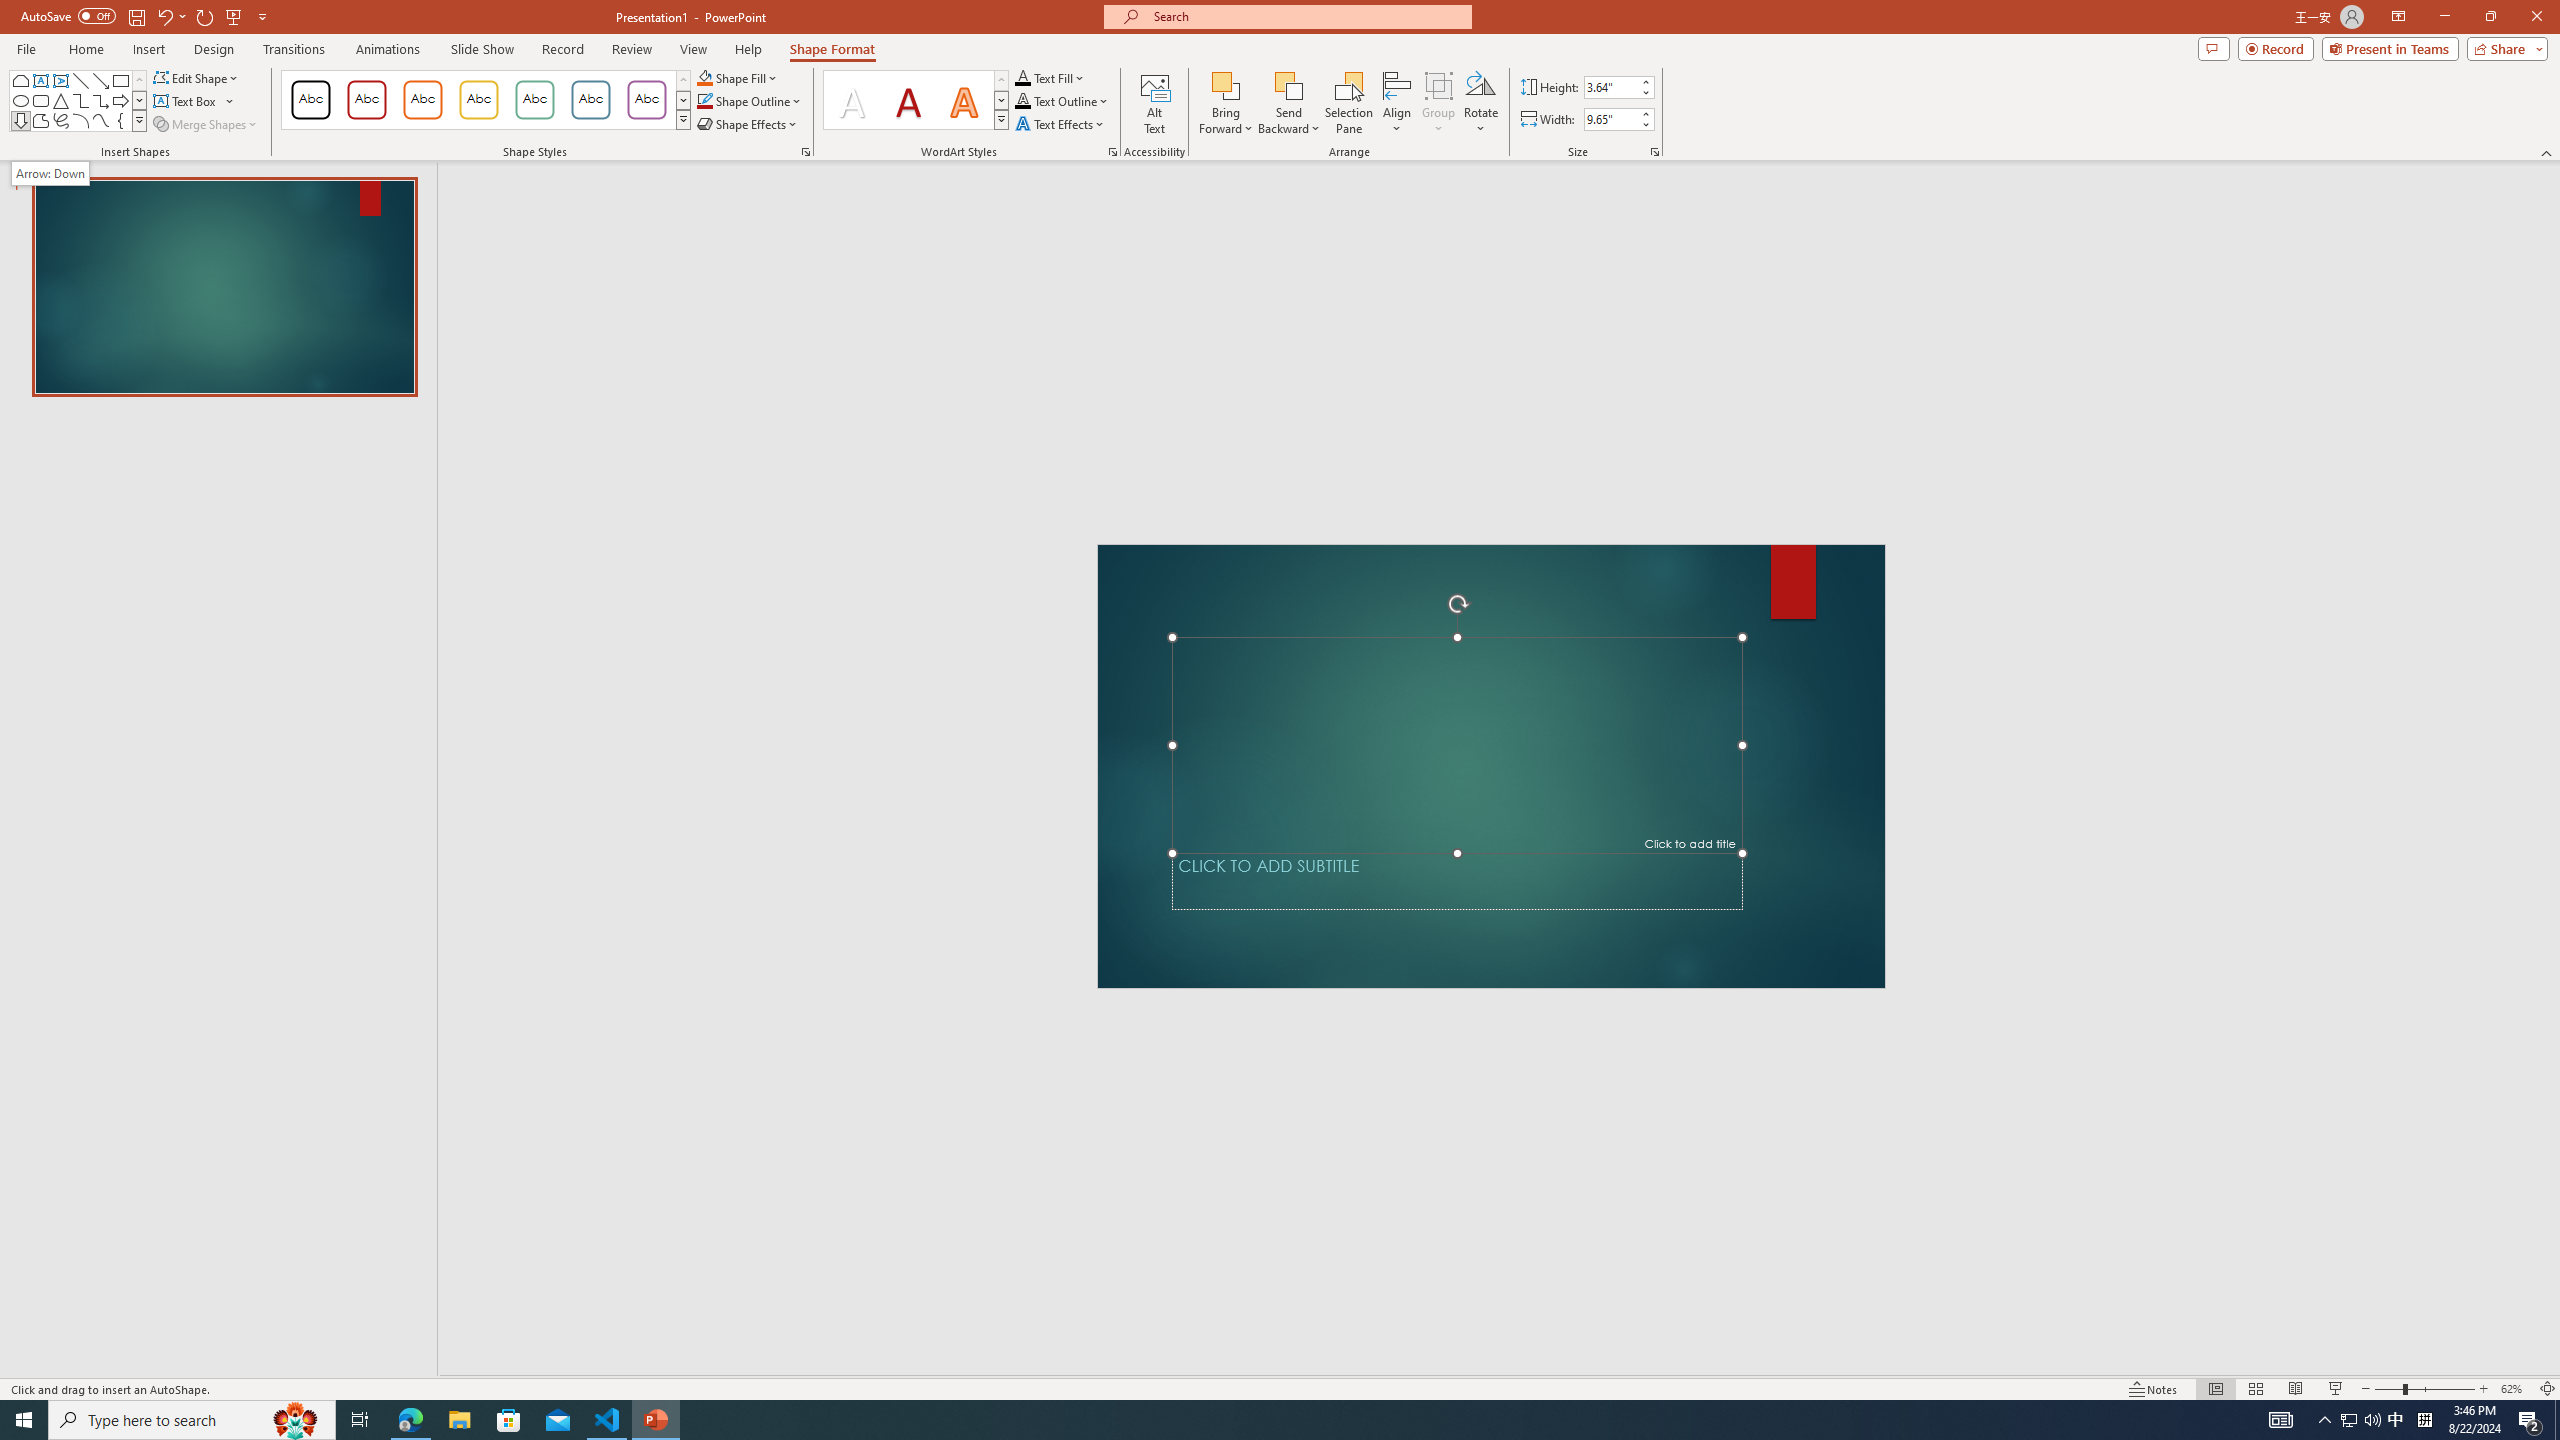  Describe the element at coordinates (1061, 124) in the screenshot. I see `Text Effects` at that location.